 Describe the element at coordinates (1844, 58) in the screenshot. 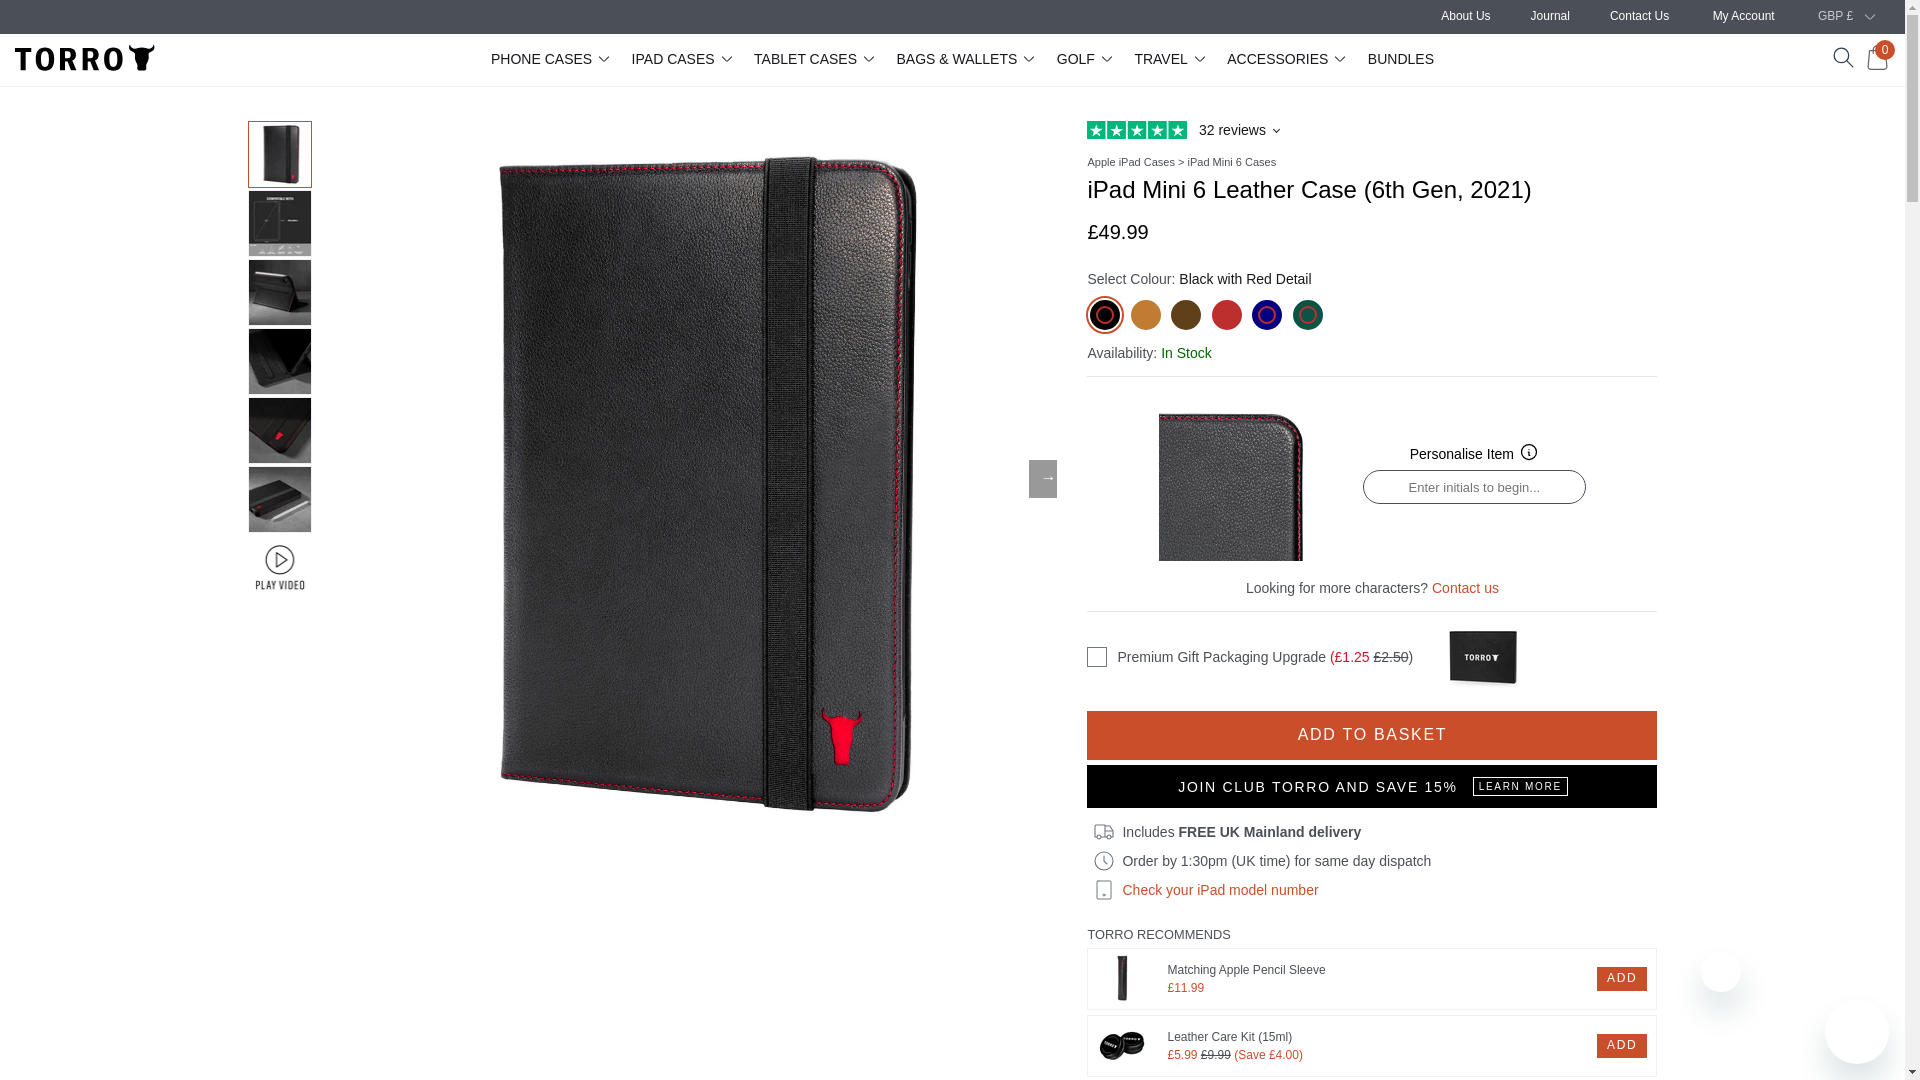

I see `Search for the product you need` at that location.